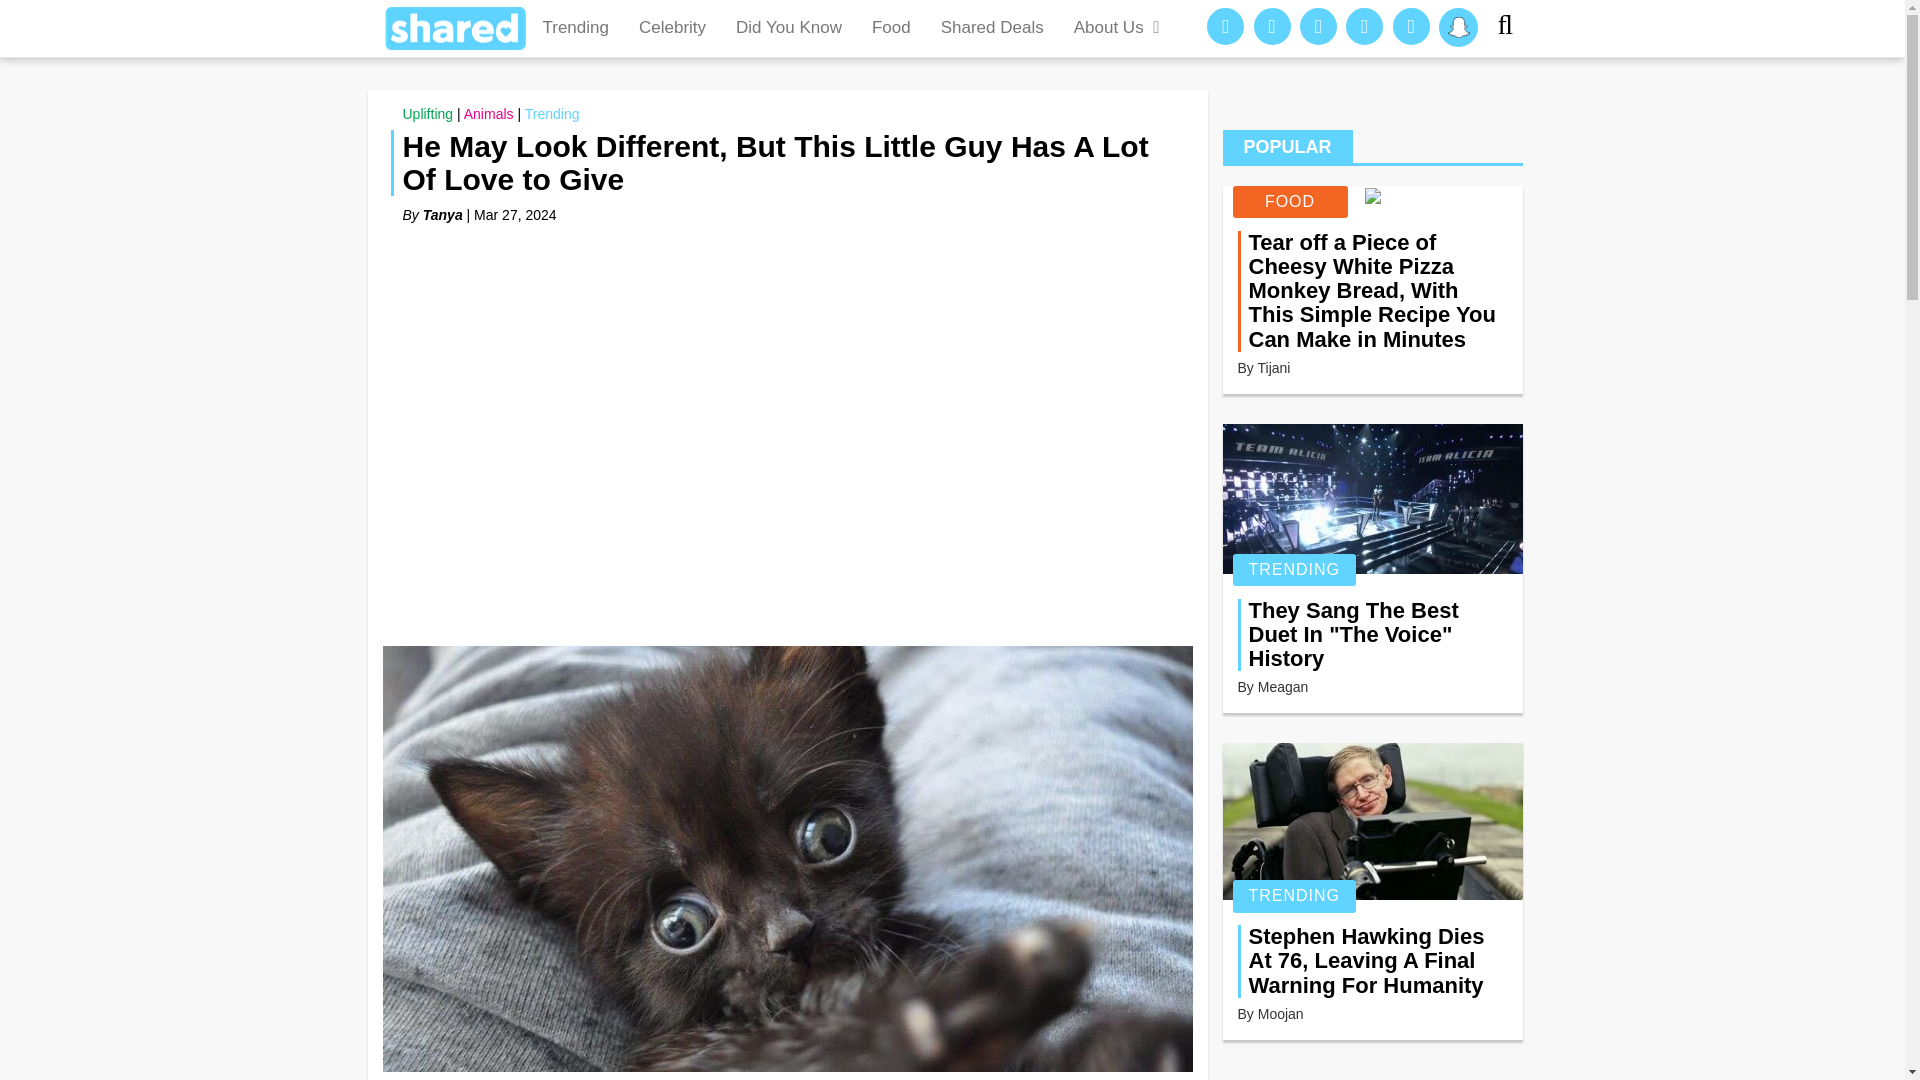  Describe the element at coordinates (1364, 26) in the screenshot. I see `twitter` at that location.